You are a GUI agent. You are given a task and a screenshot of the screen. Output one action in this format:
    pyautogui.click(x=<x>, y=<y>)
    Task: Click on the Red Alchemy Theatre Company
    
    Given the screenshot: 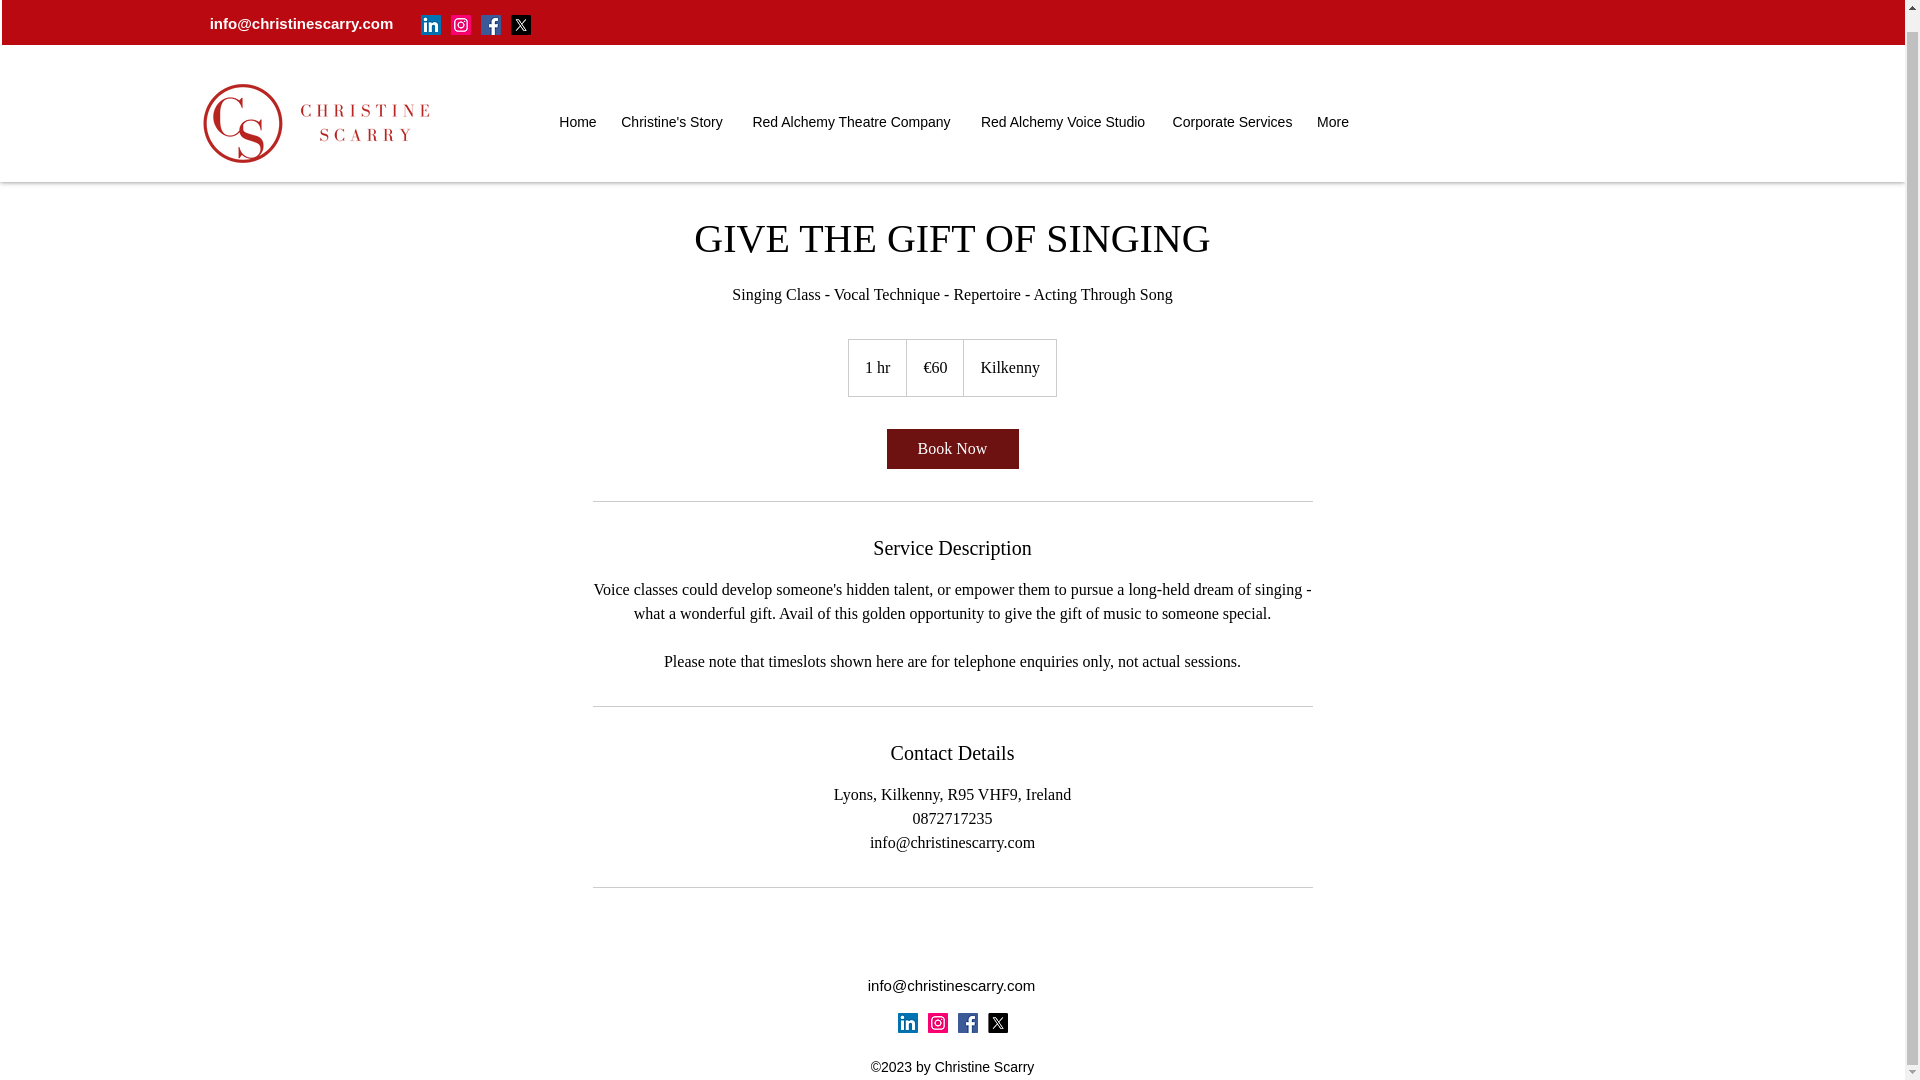 What is the action you would take?
    pyautogui.click(x=850, y=103)
    